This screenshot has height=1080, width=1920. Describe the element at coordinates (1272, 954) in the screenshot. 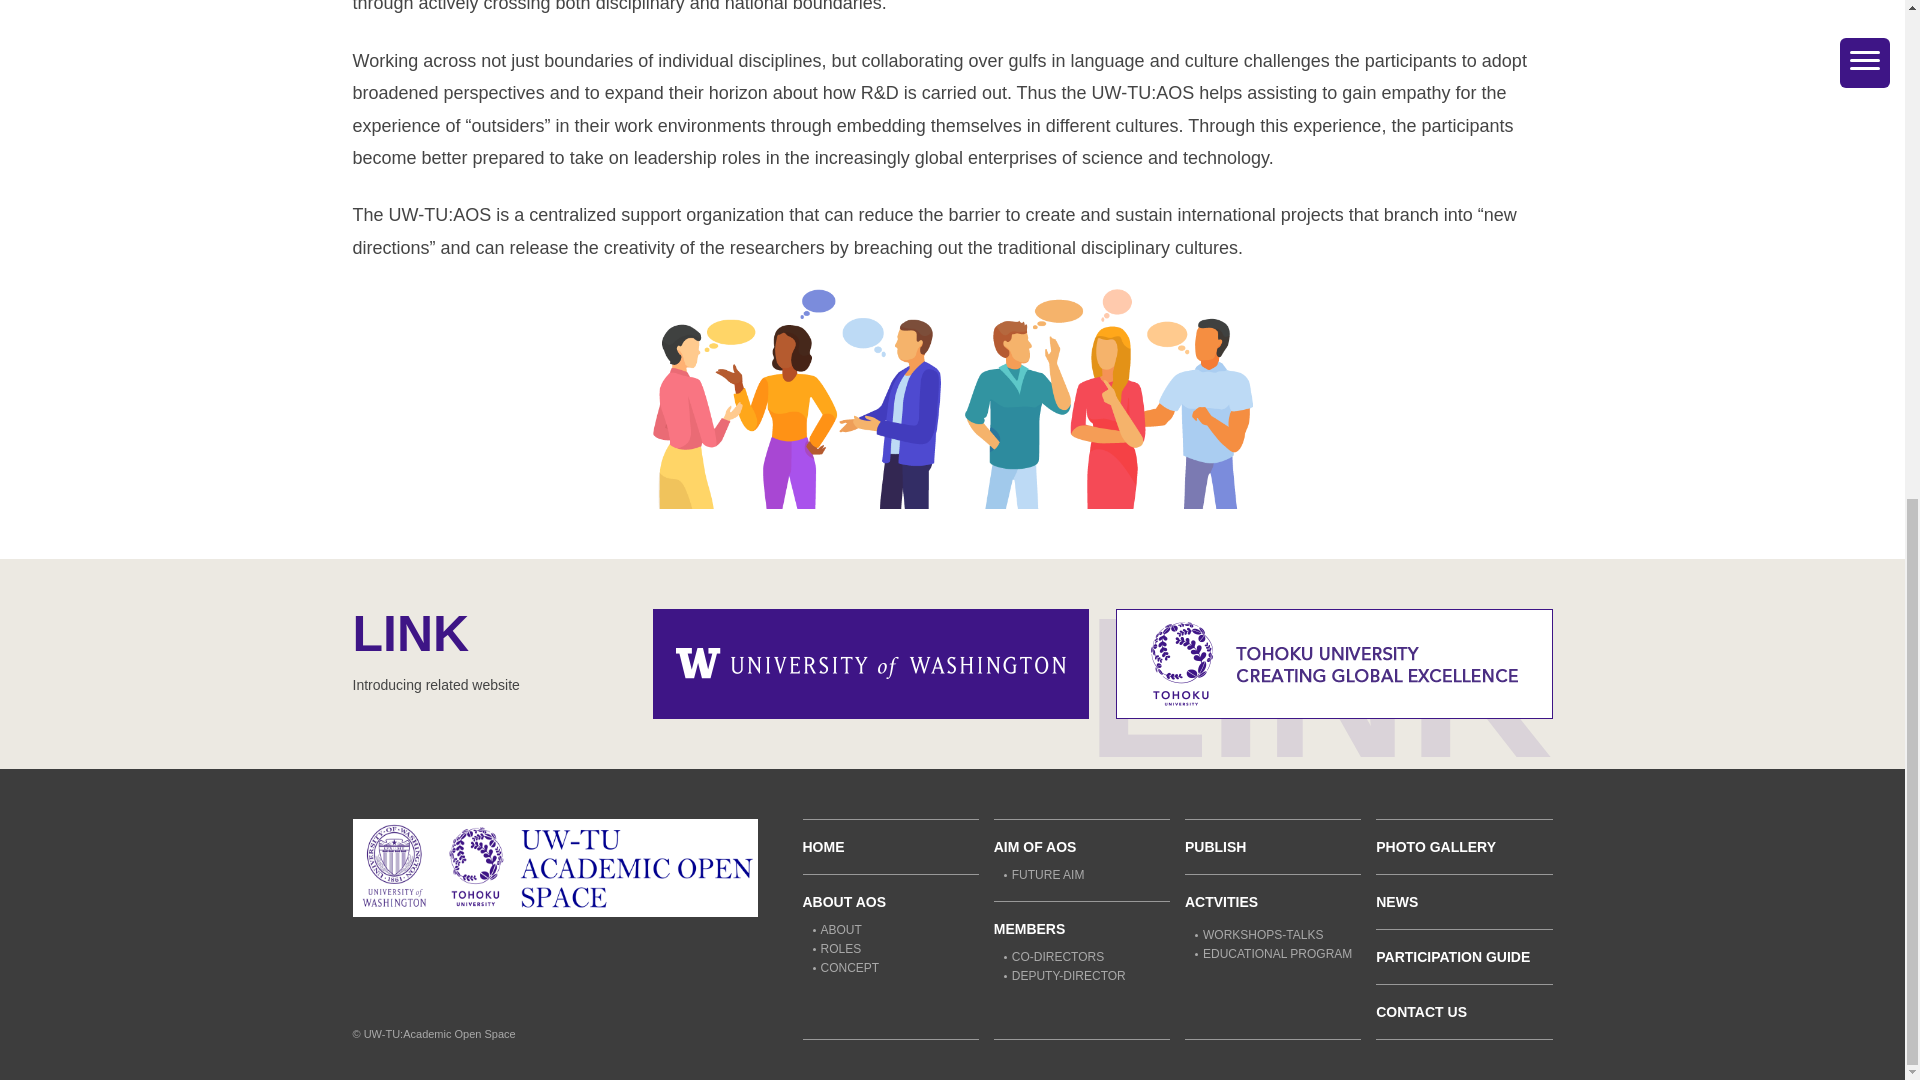

I see `EDUCATIONAL PROGRAM` at that location.